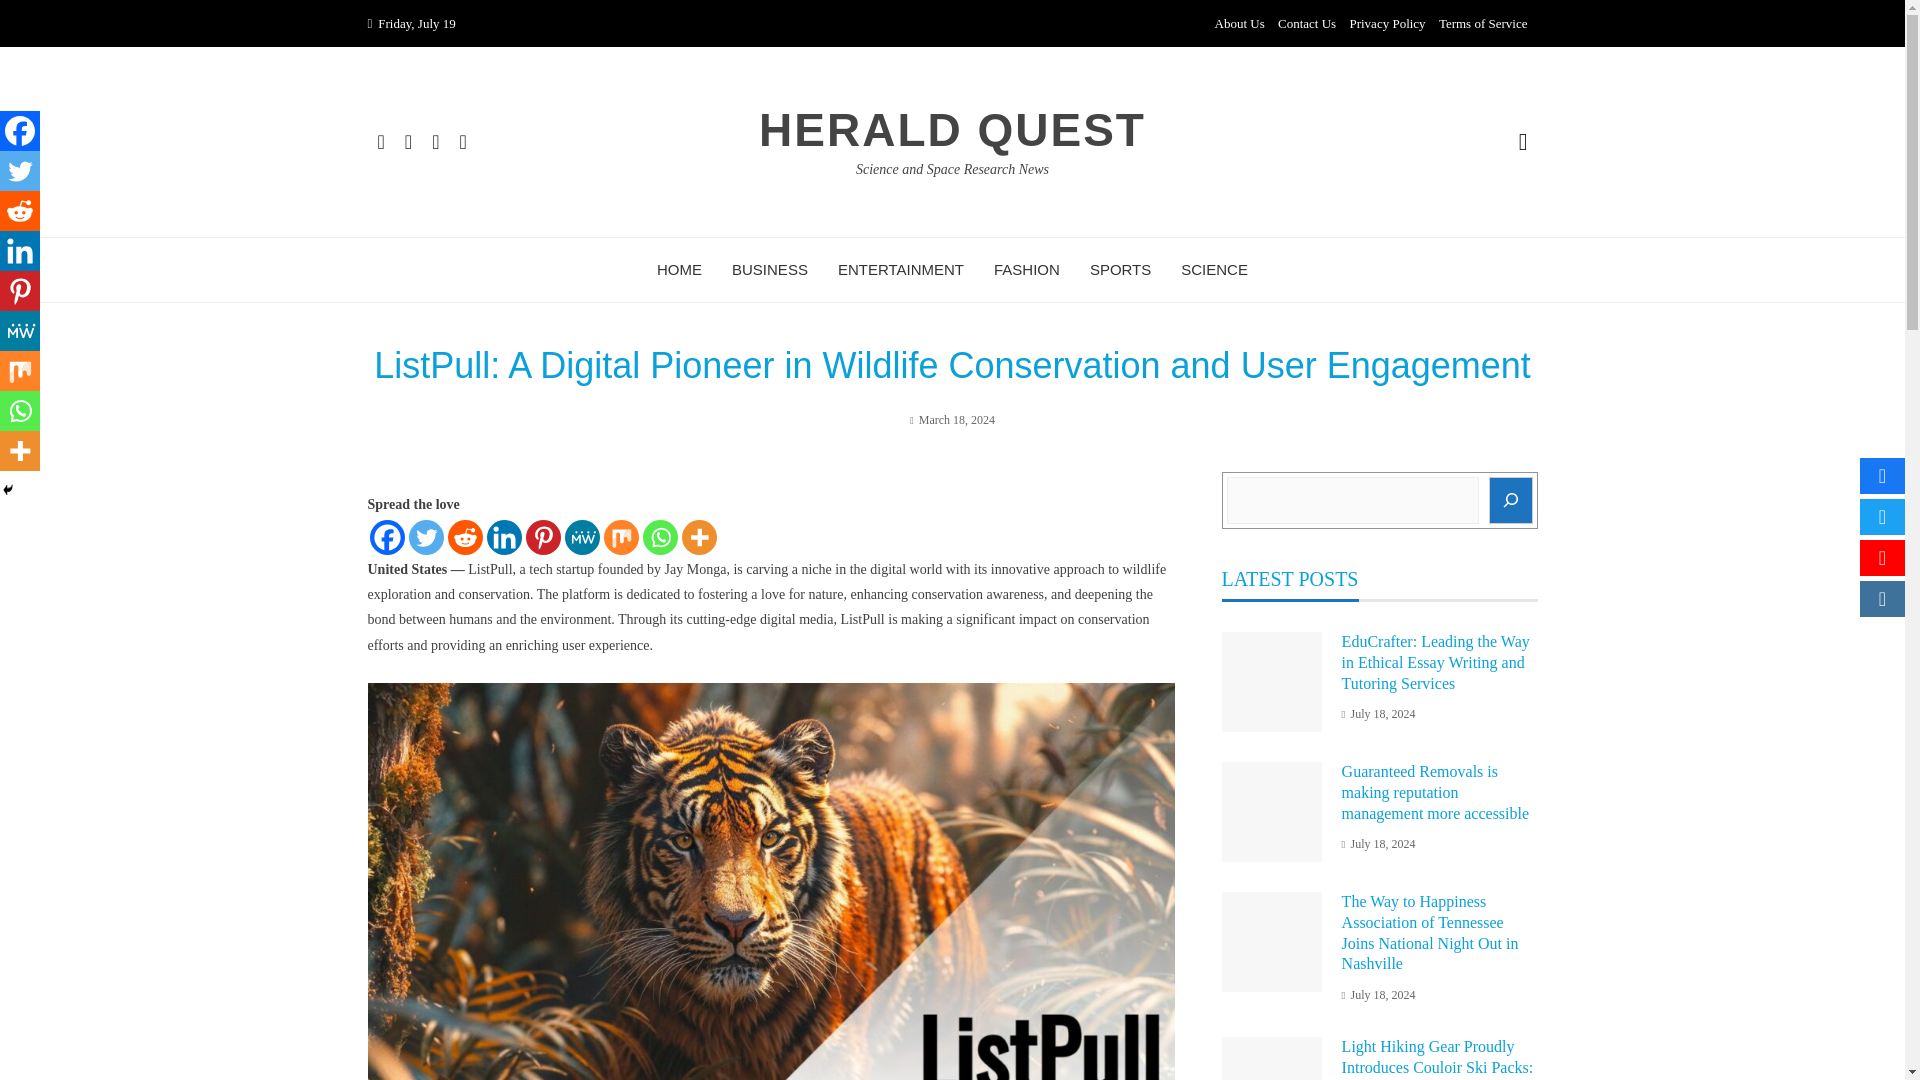 The image size is (1920, 1080). Describe the element at coordinates (490, 568) in the screenshot. I see `ListPull` at that location.